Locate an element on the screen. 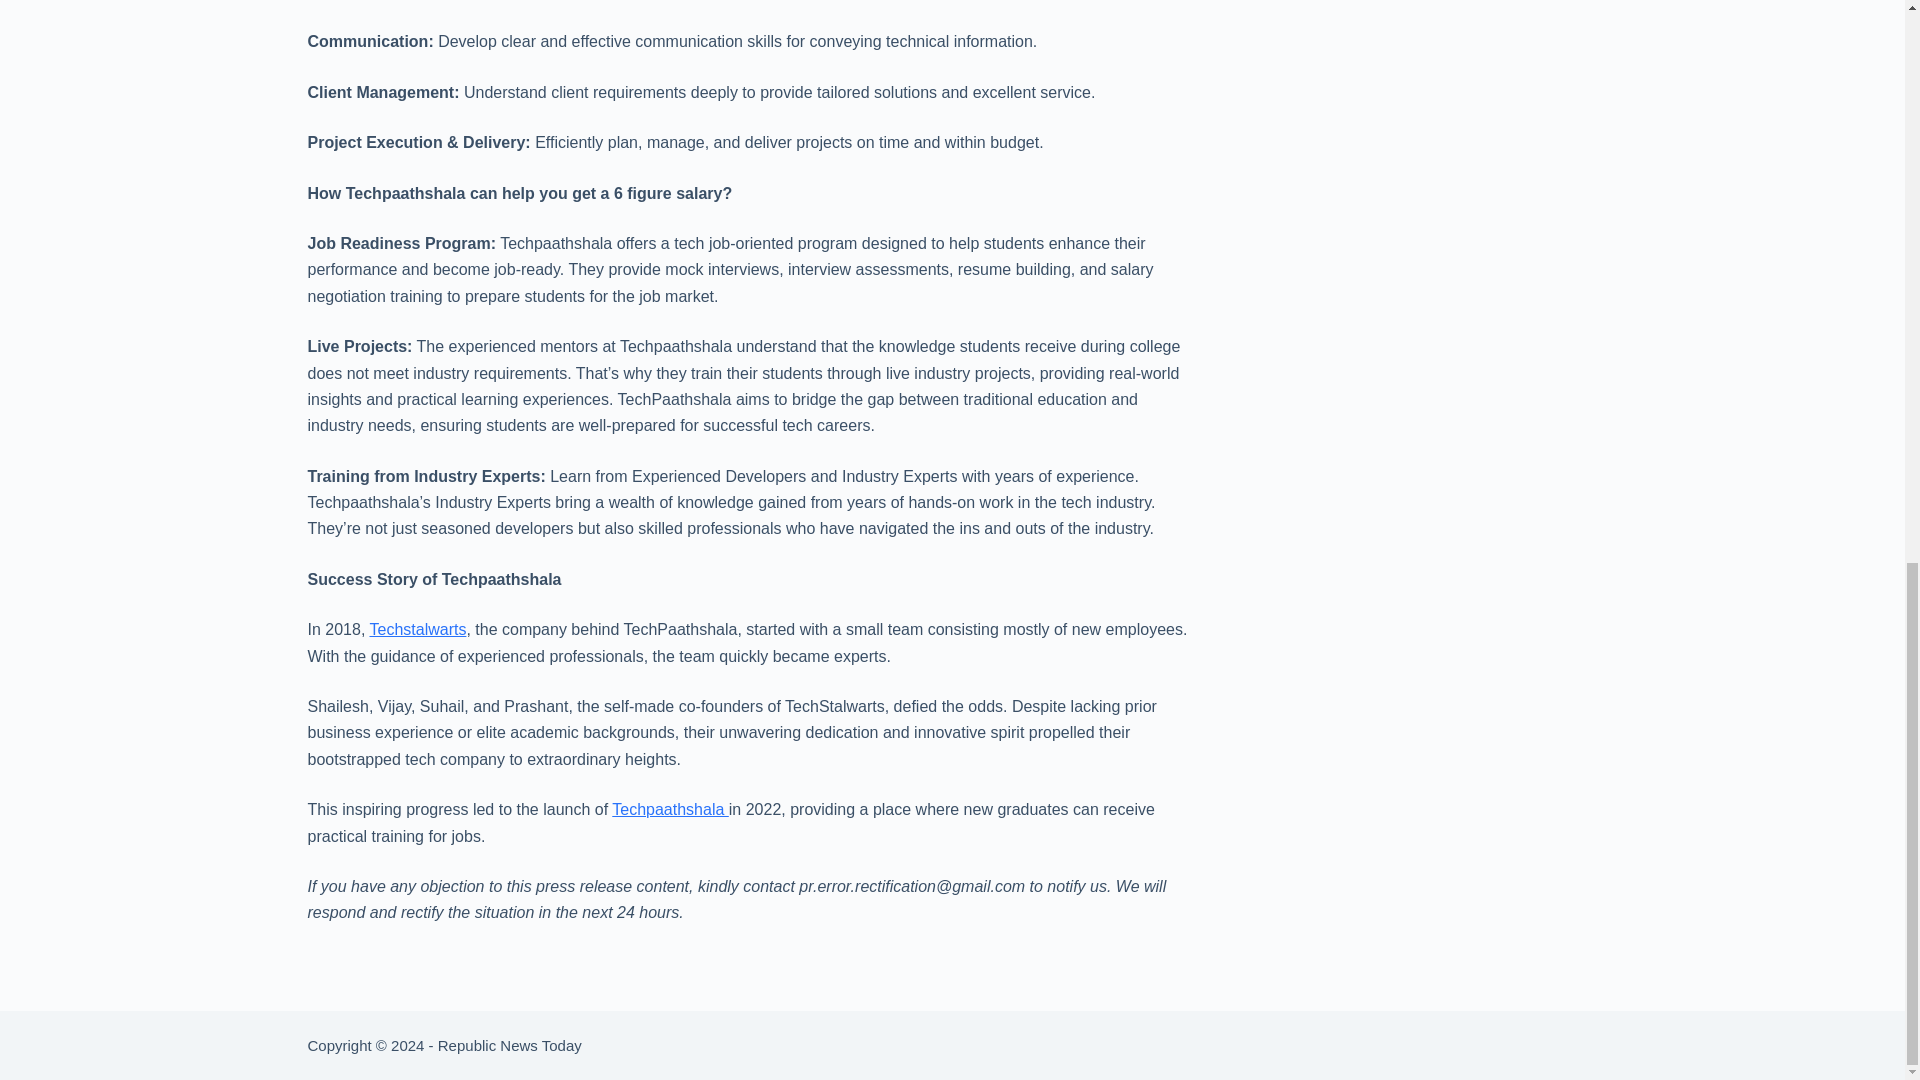 Image resolution: width=1920 pixels, height=1080 pixels. Techstalwarts is located at coordinates (417, 630).